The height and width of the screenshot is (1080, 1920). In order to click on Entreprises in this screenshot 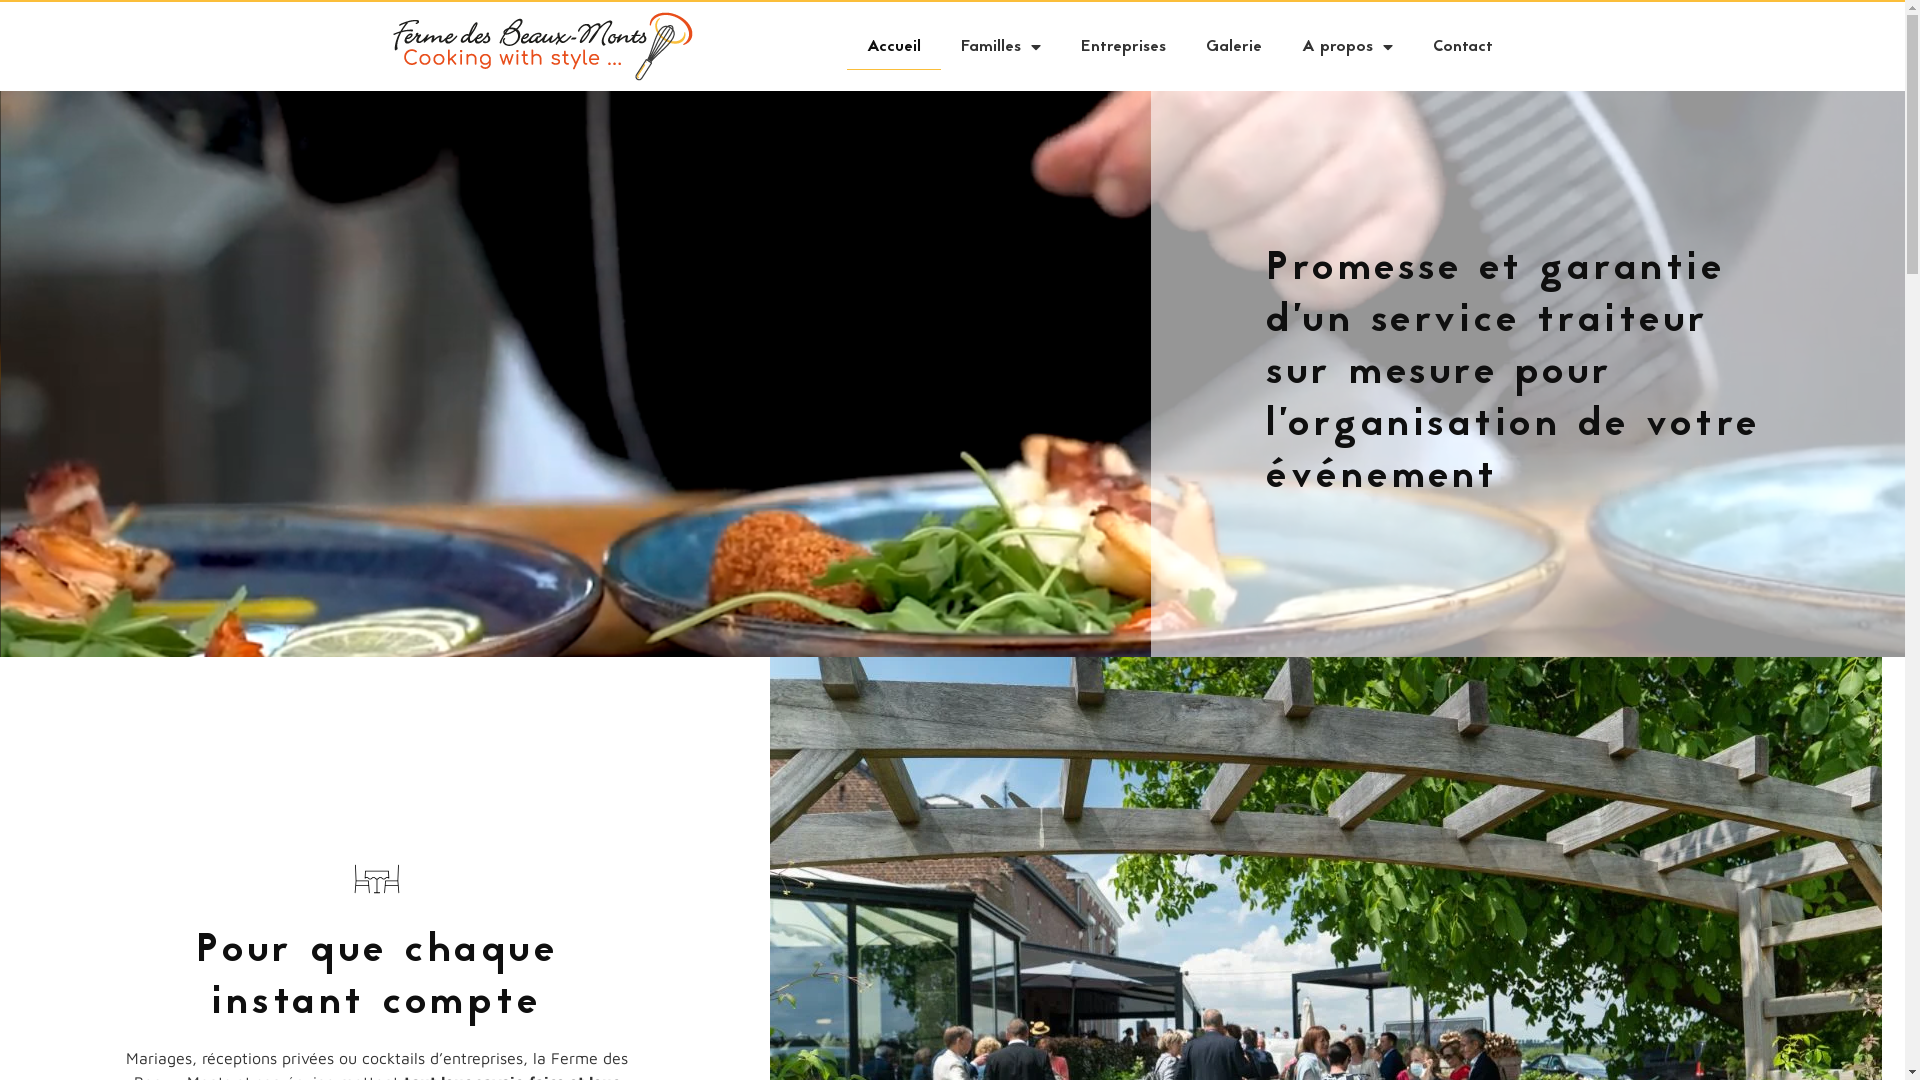, I will do `click(1122, 47)`.